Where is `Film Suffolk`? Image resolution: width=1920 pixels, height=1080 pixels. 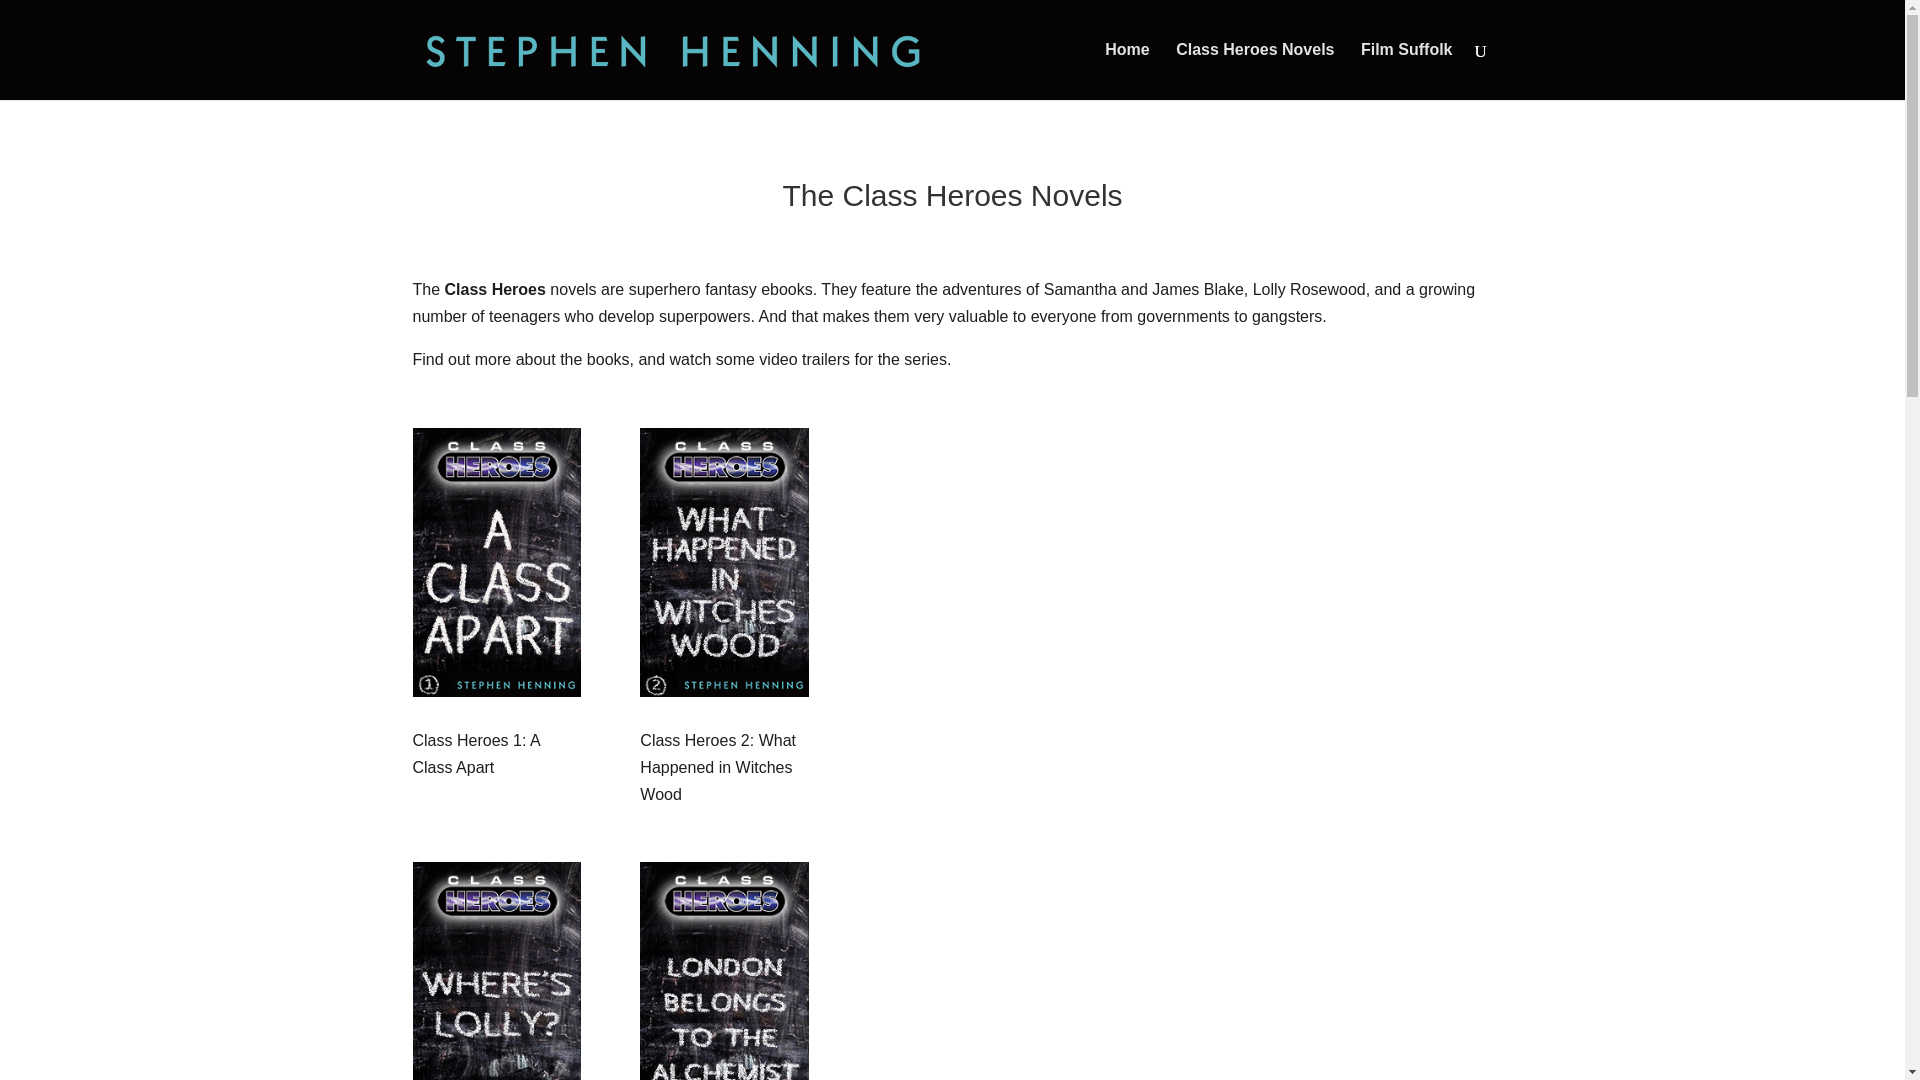
Film Suffolk is located at coordinates (1407, 72).